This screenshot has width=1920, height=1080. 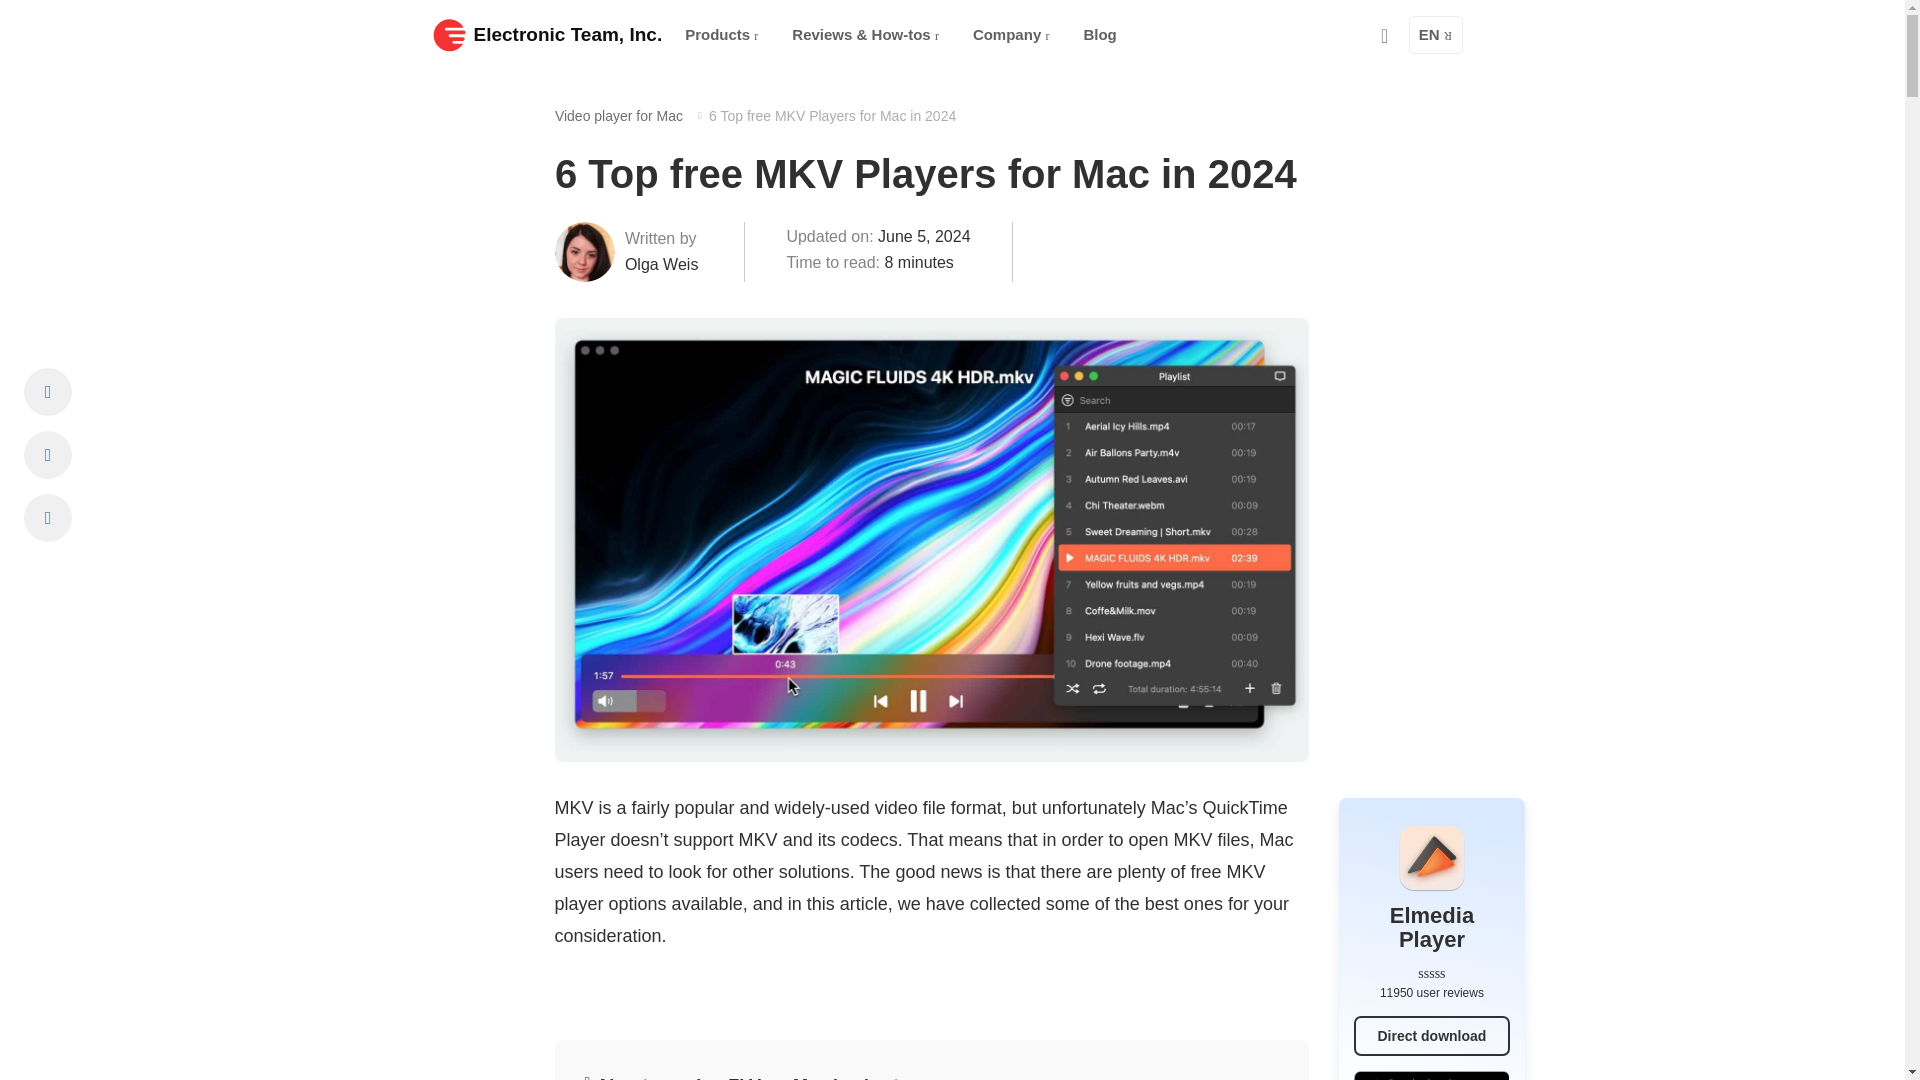 I want to click on Products, so click(x=721, y=35).